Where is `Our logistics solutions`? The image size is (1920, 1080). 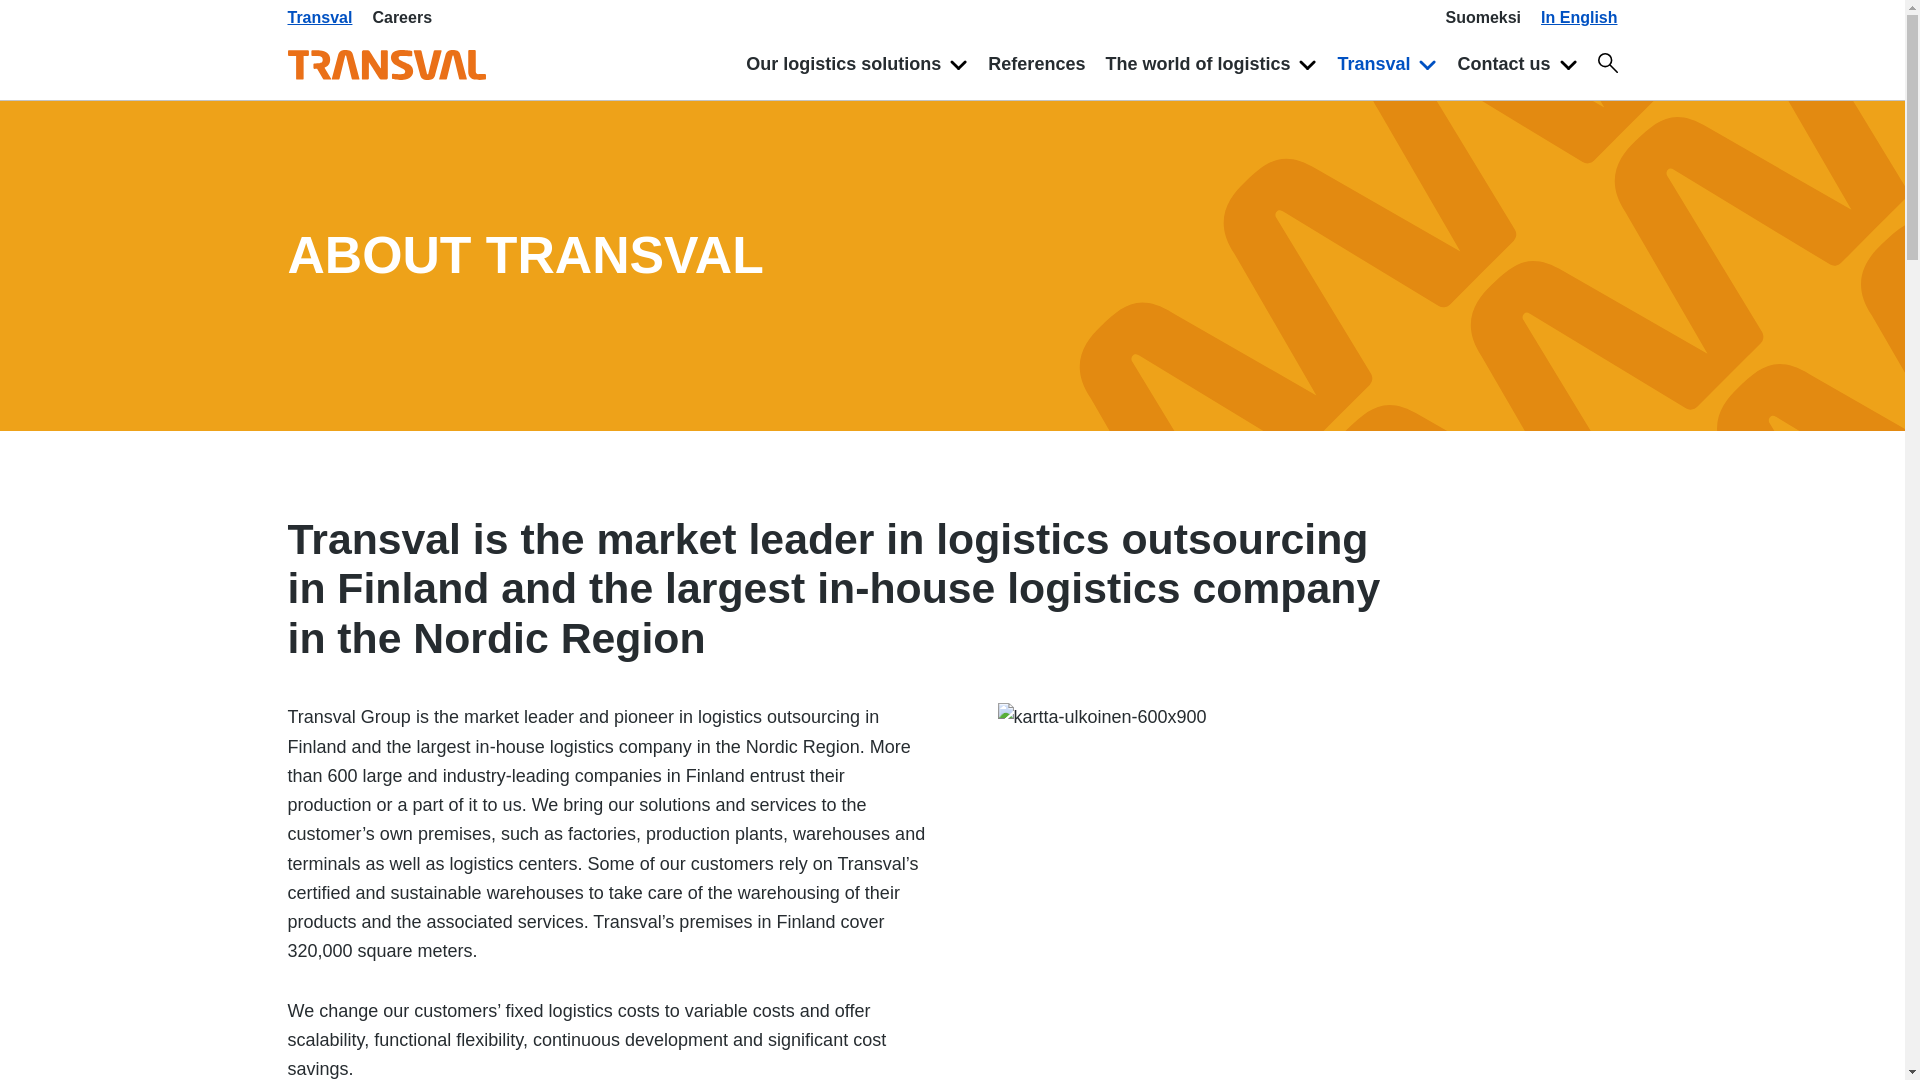 Our logistics solutions is located at coordinates (856, 64).